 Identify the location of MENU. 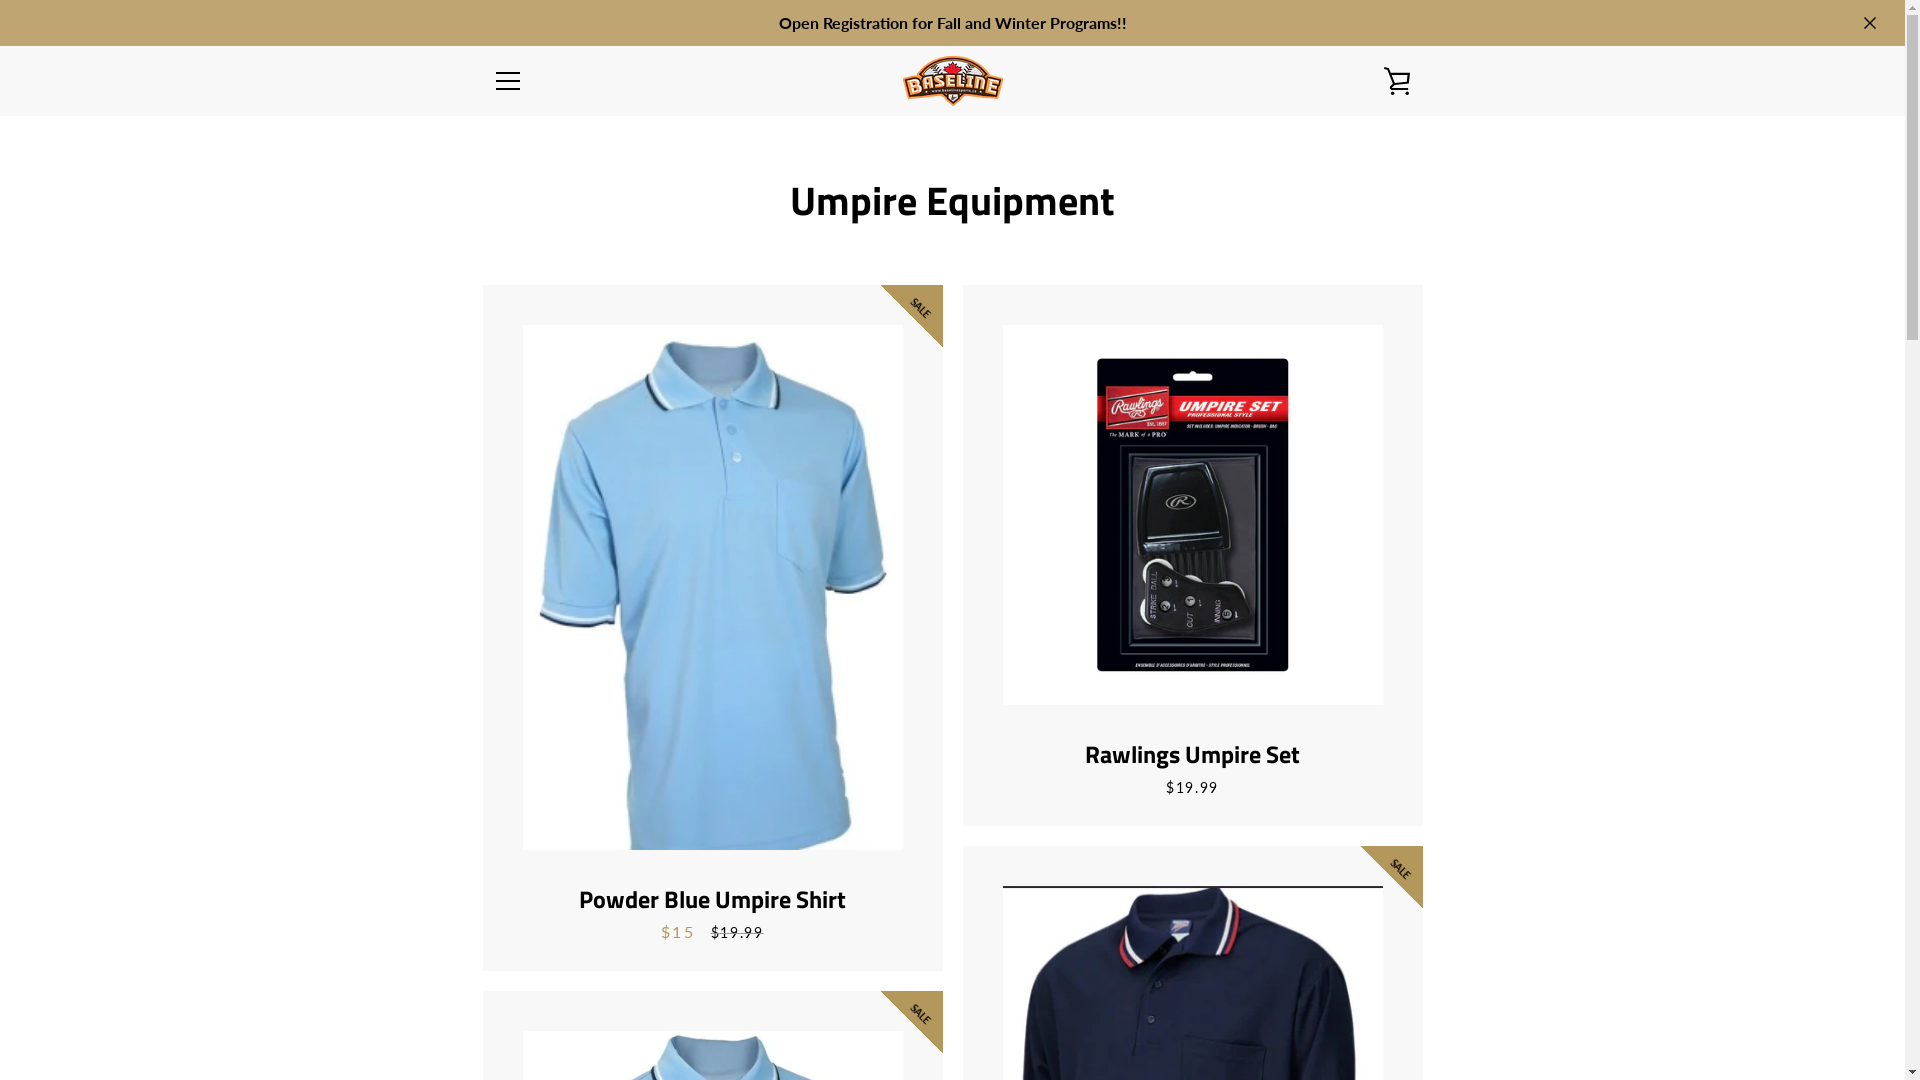
(507, 81).